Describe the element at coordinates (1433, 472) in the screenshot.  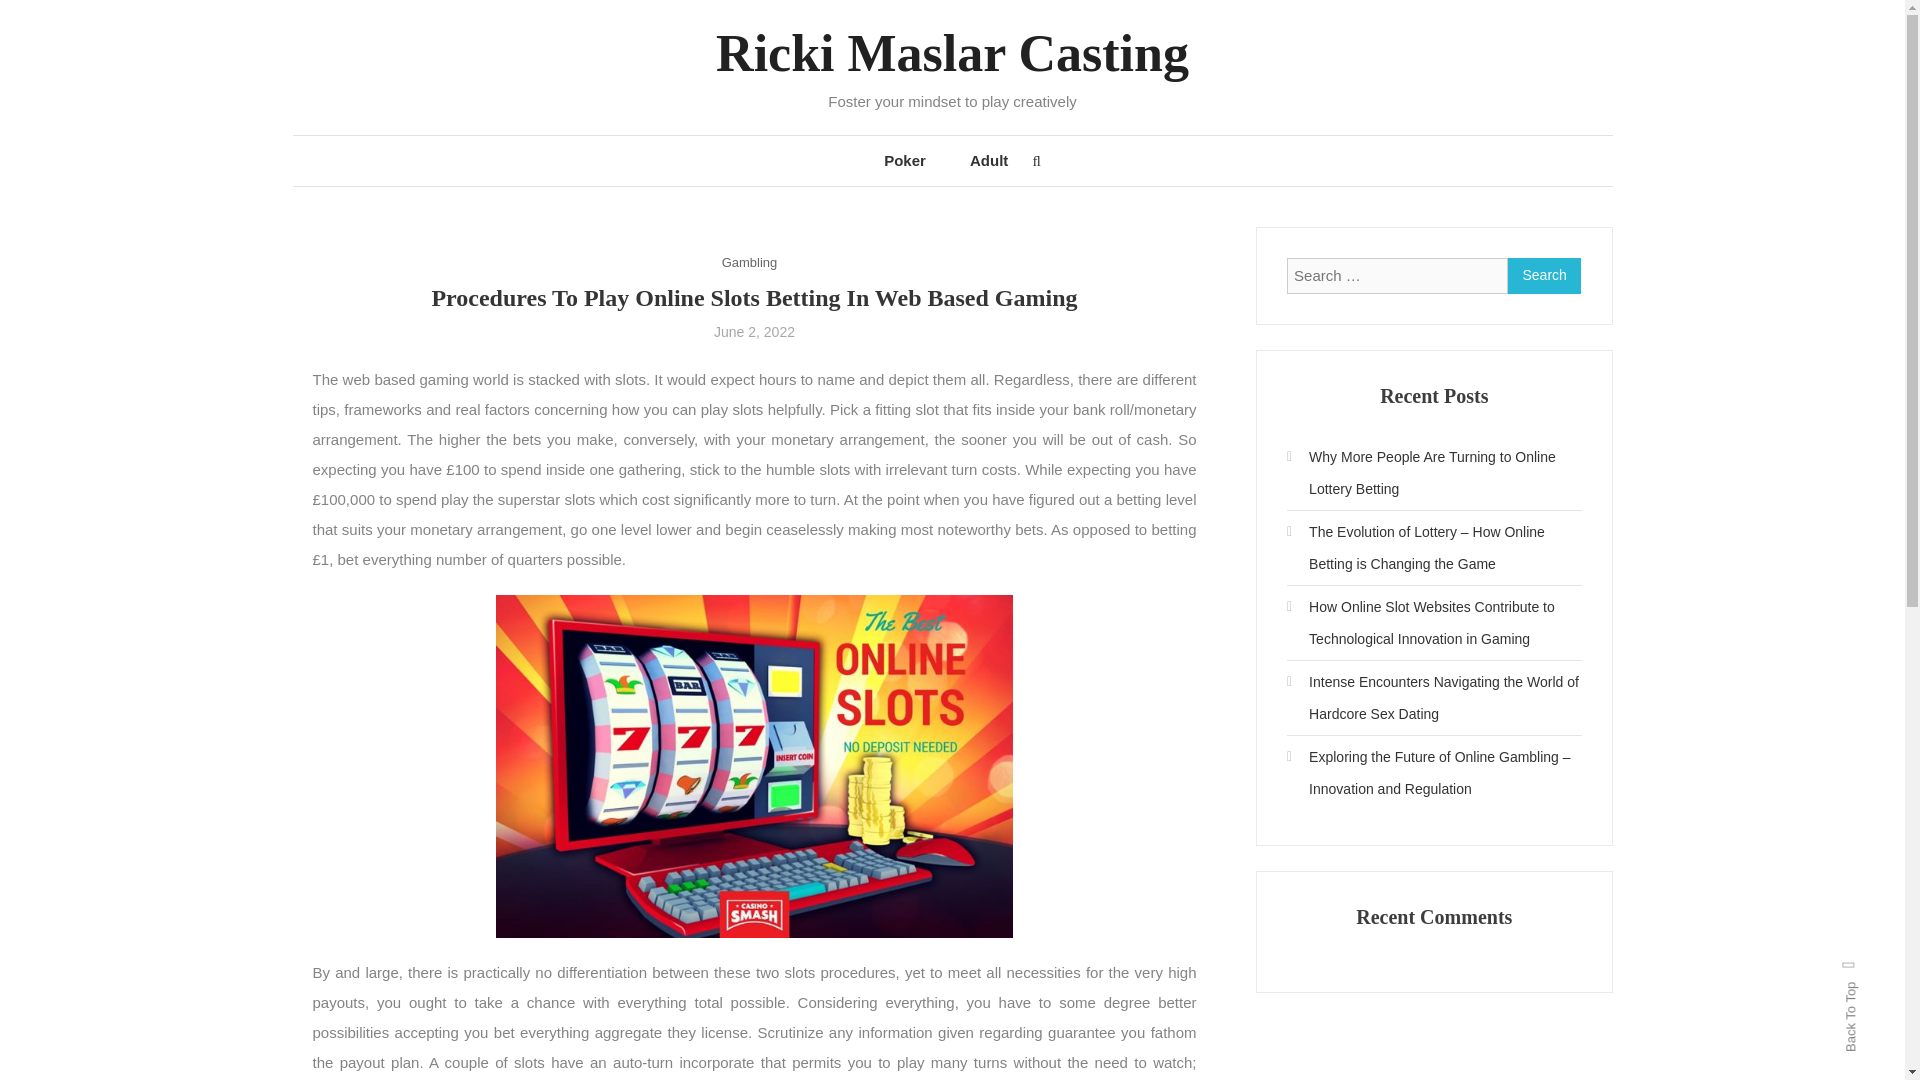
I see `Why More People Are Turning to Online Lottery Betting` at that location.